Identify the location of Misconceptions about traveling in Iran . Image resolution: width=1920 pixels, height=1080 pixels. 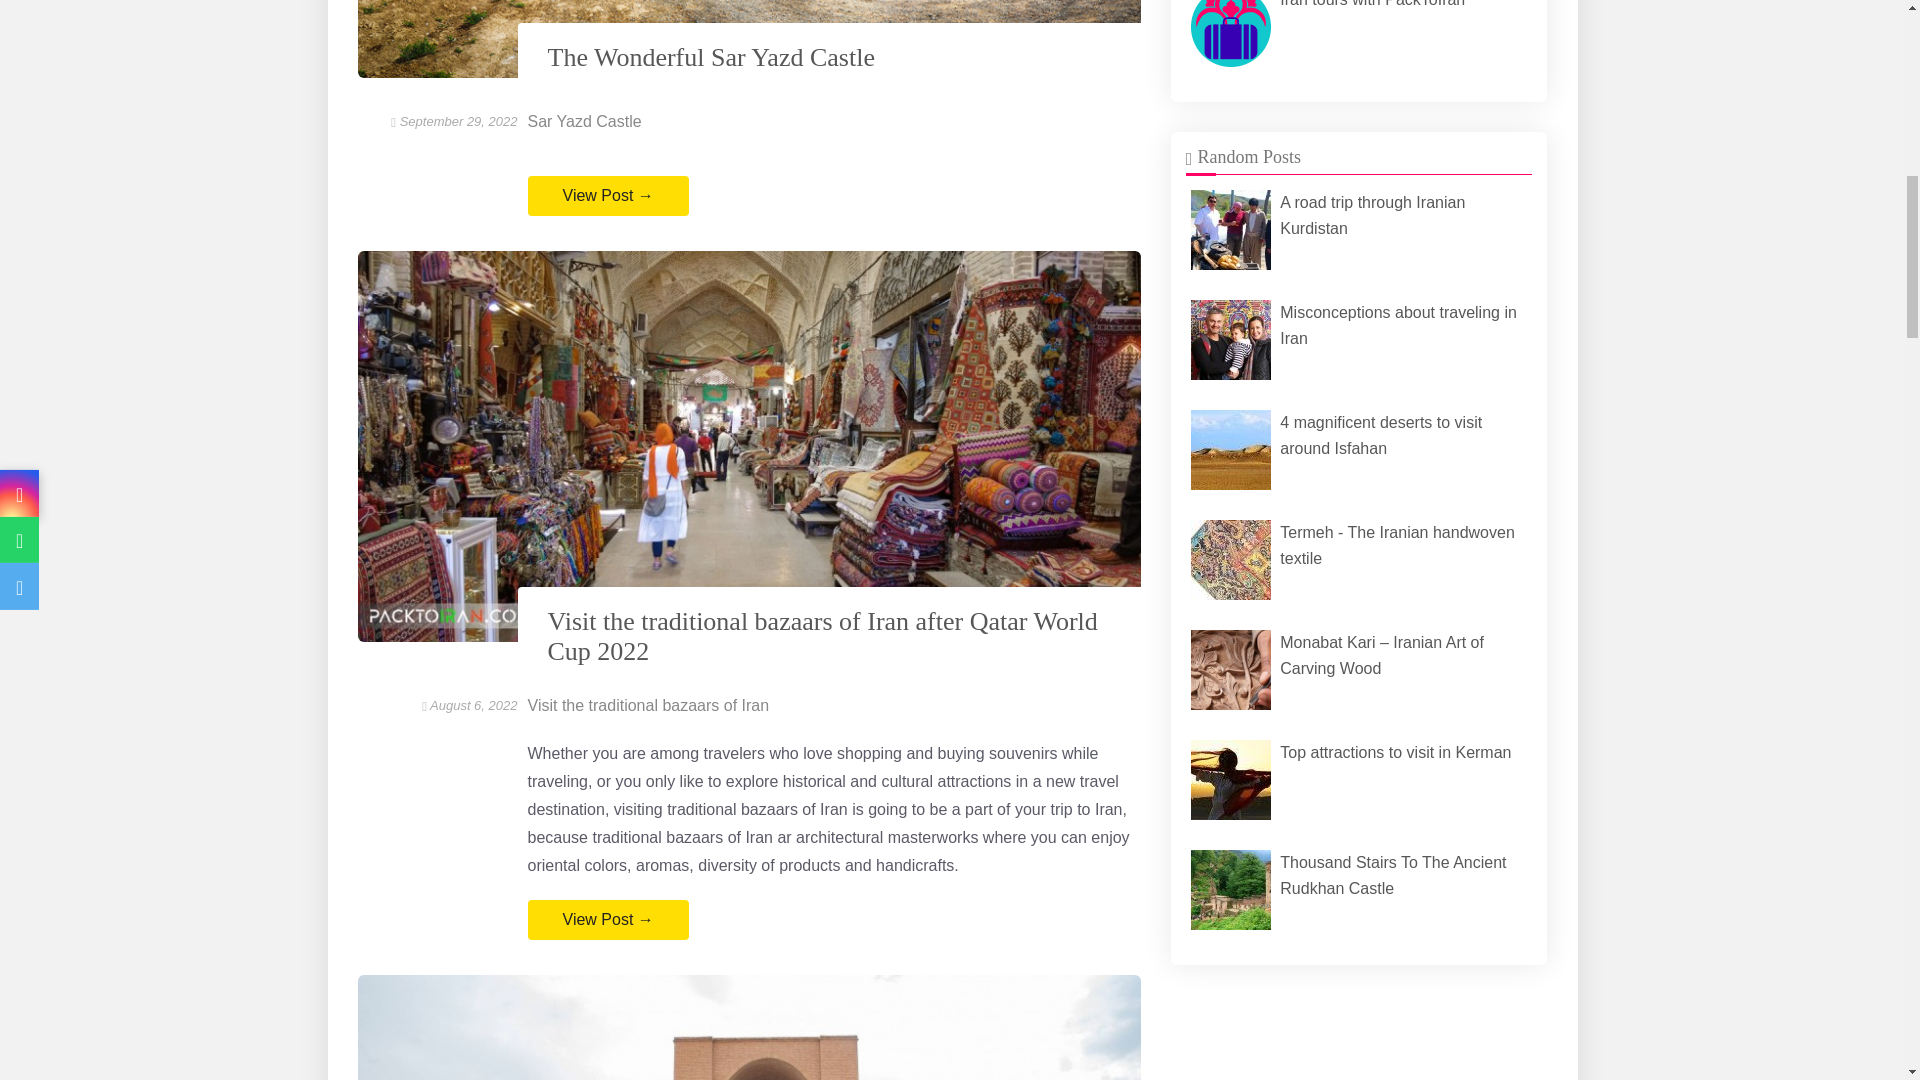
(1359, 339).